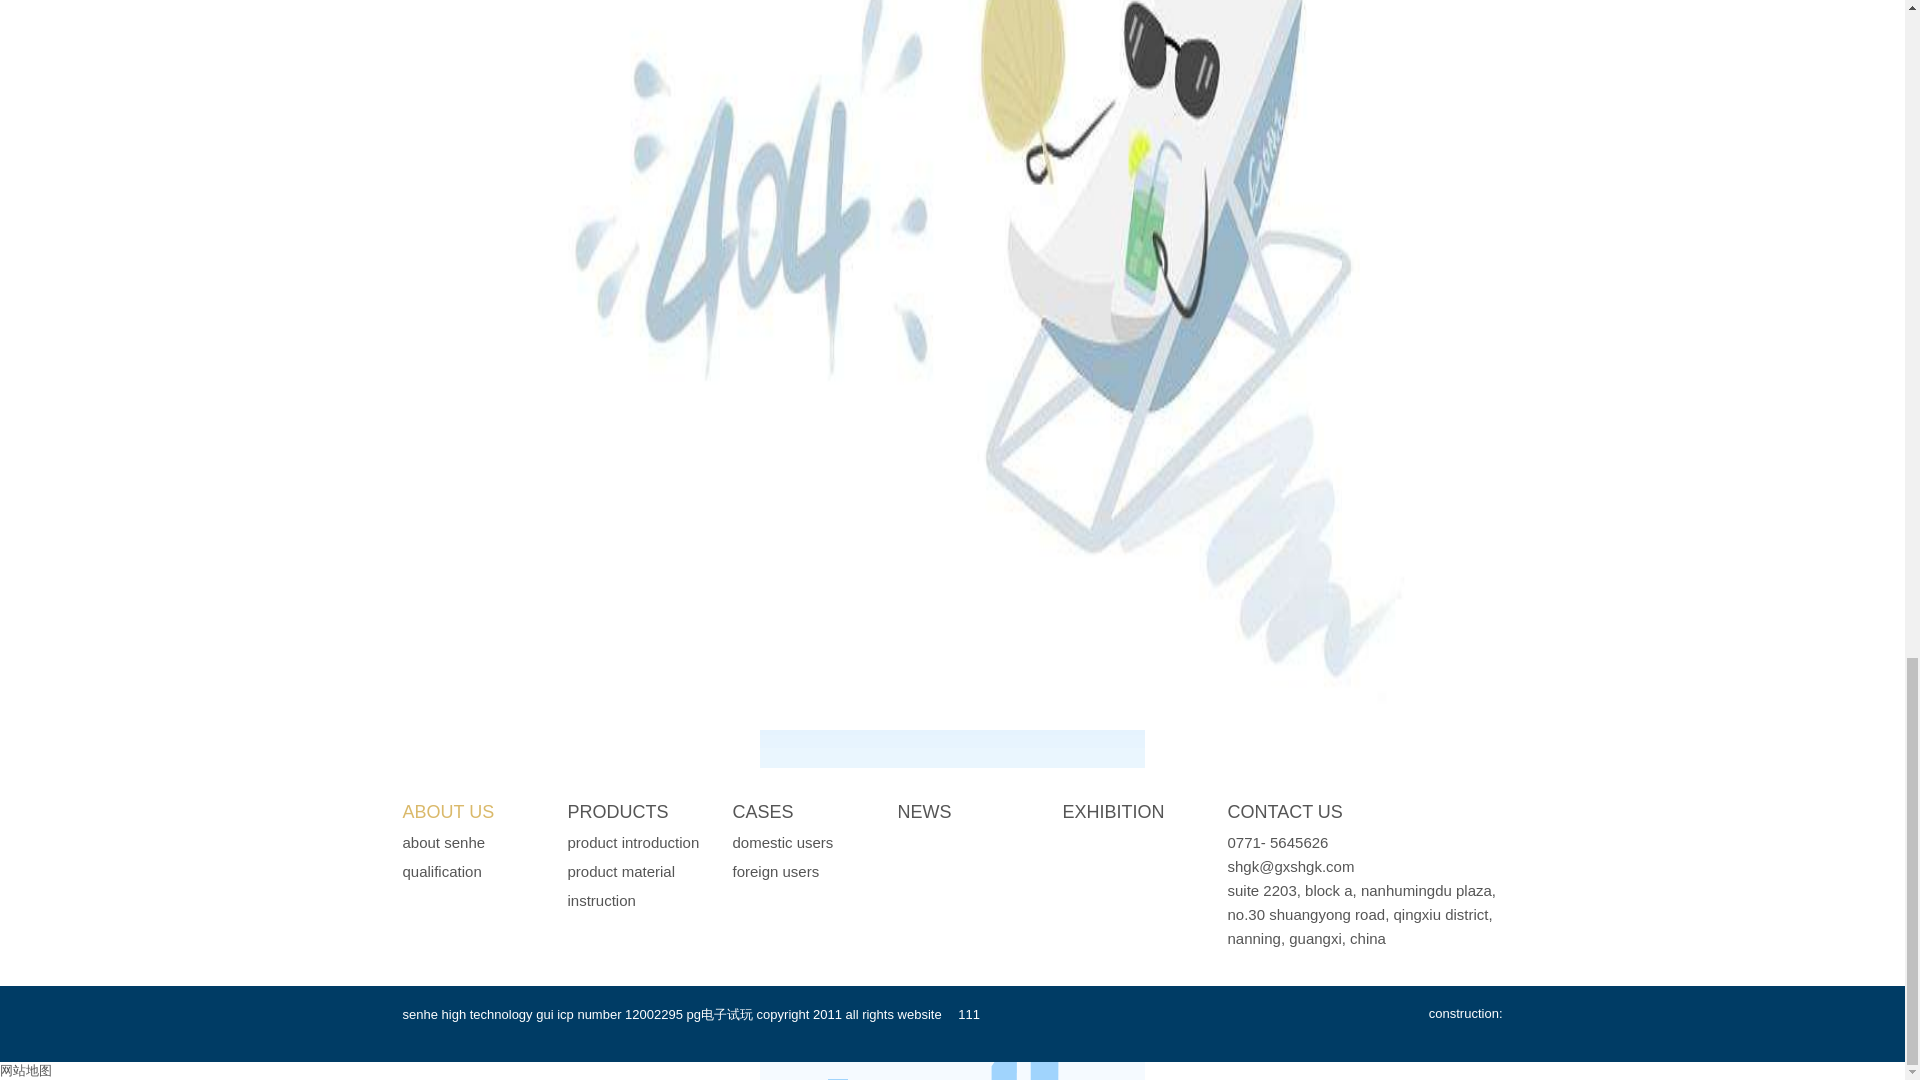  What do you see at coordinates (602, 900) in the screenshot?
I see `instruction` at bounding box center [602, 900].